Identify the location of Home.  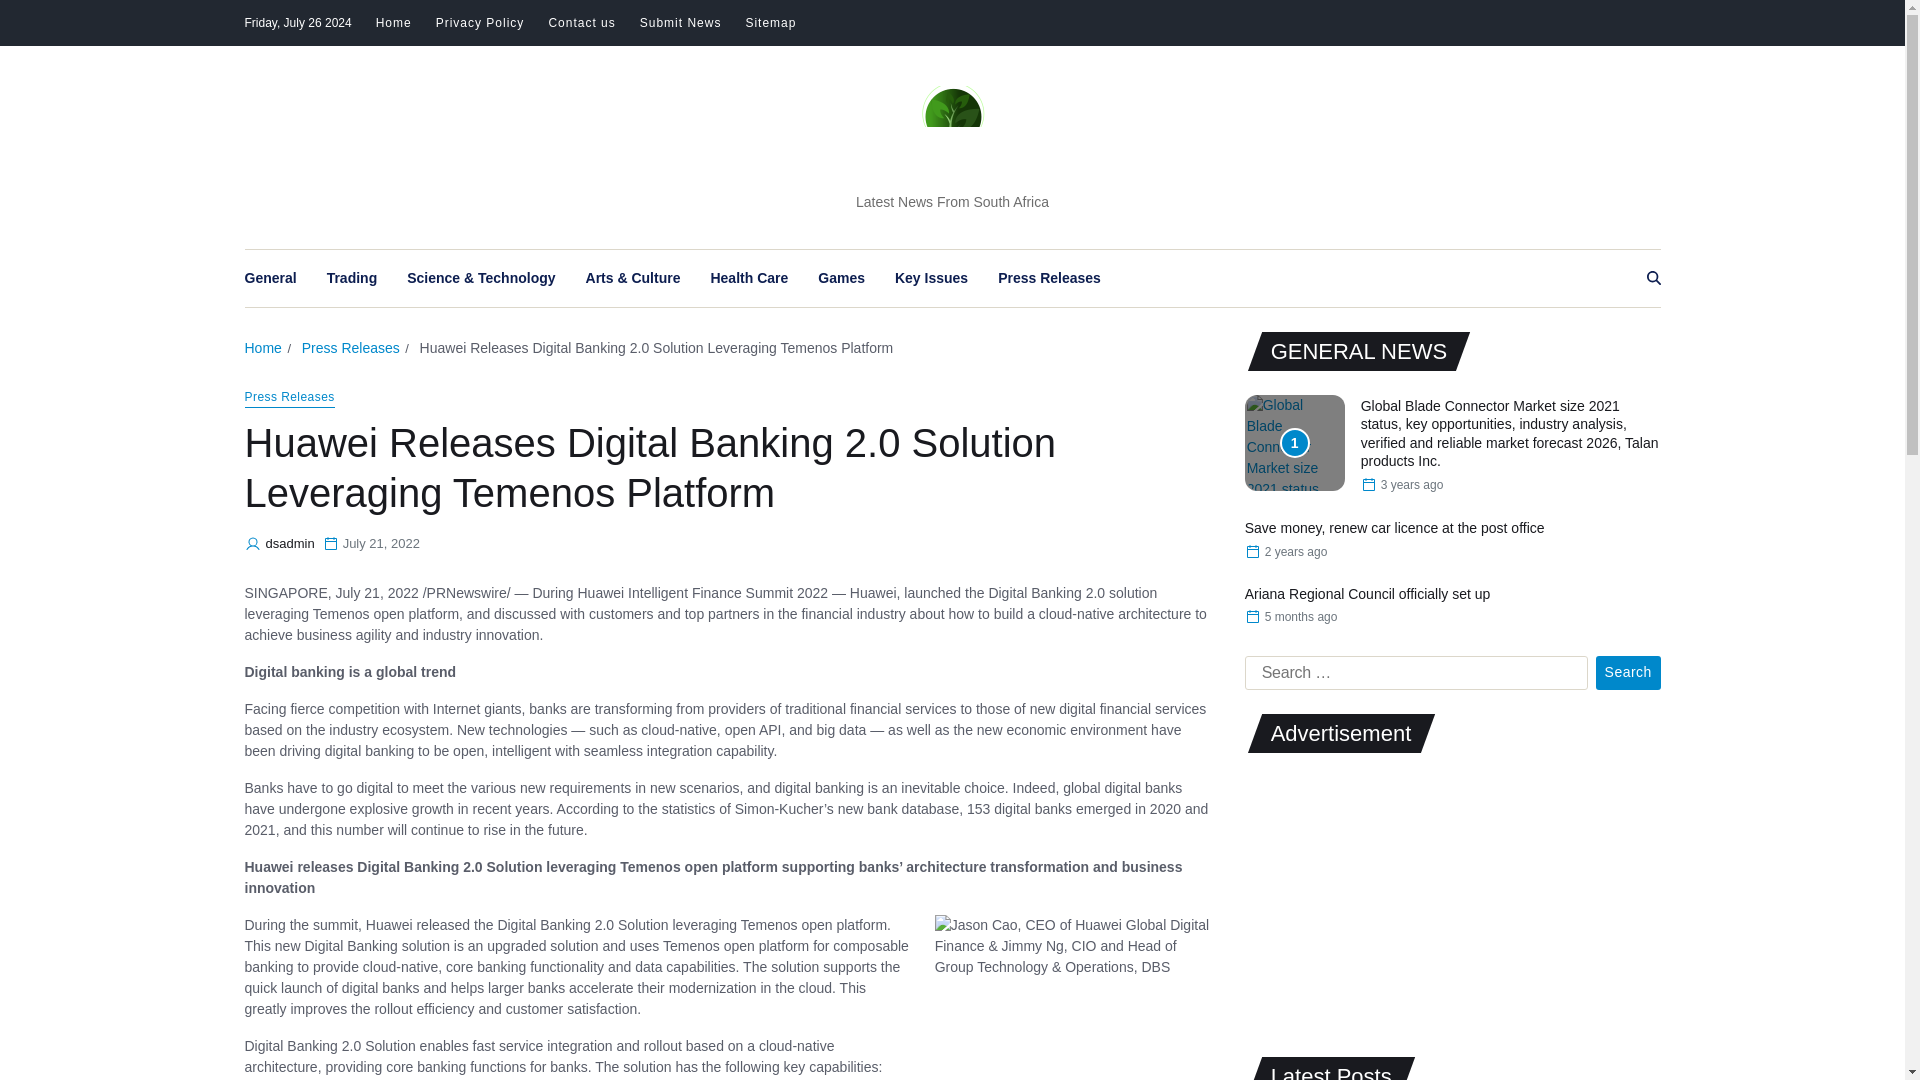
(262, 348).